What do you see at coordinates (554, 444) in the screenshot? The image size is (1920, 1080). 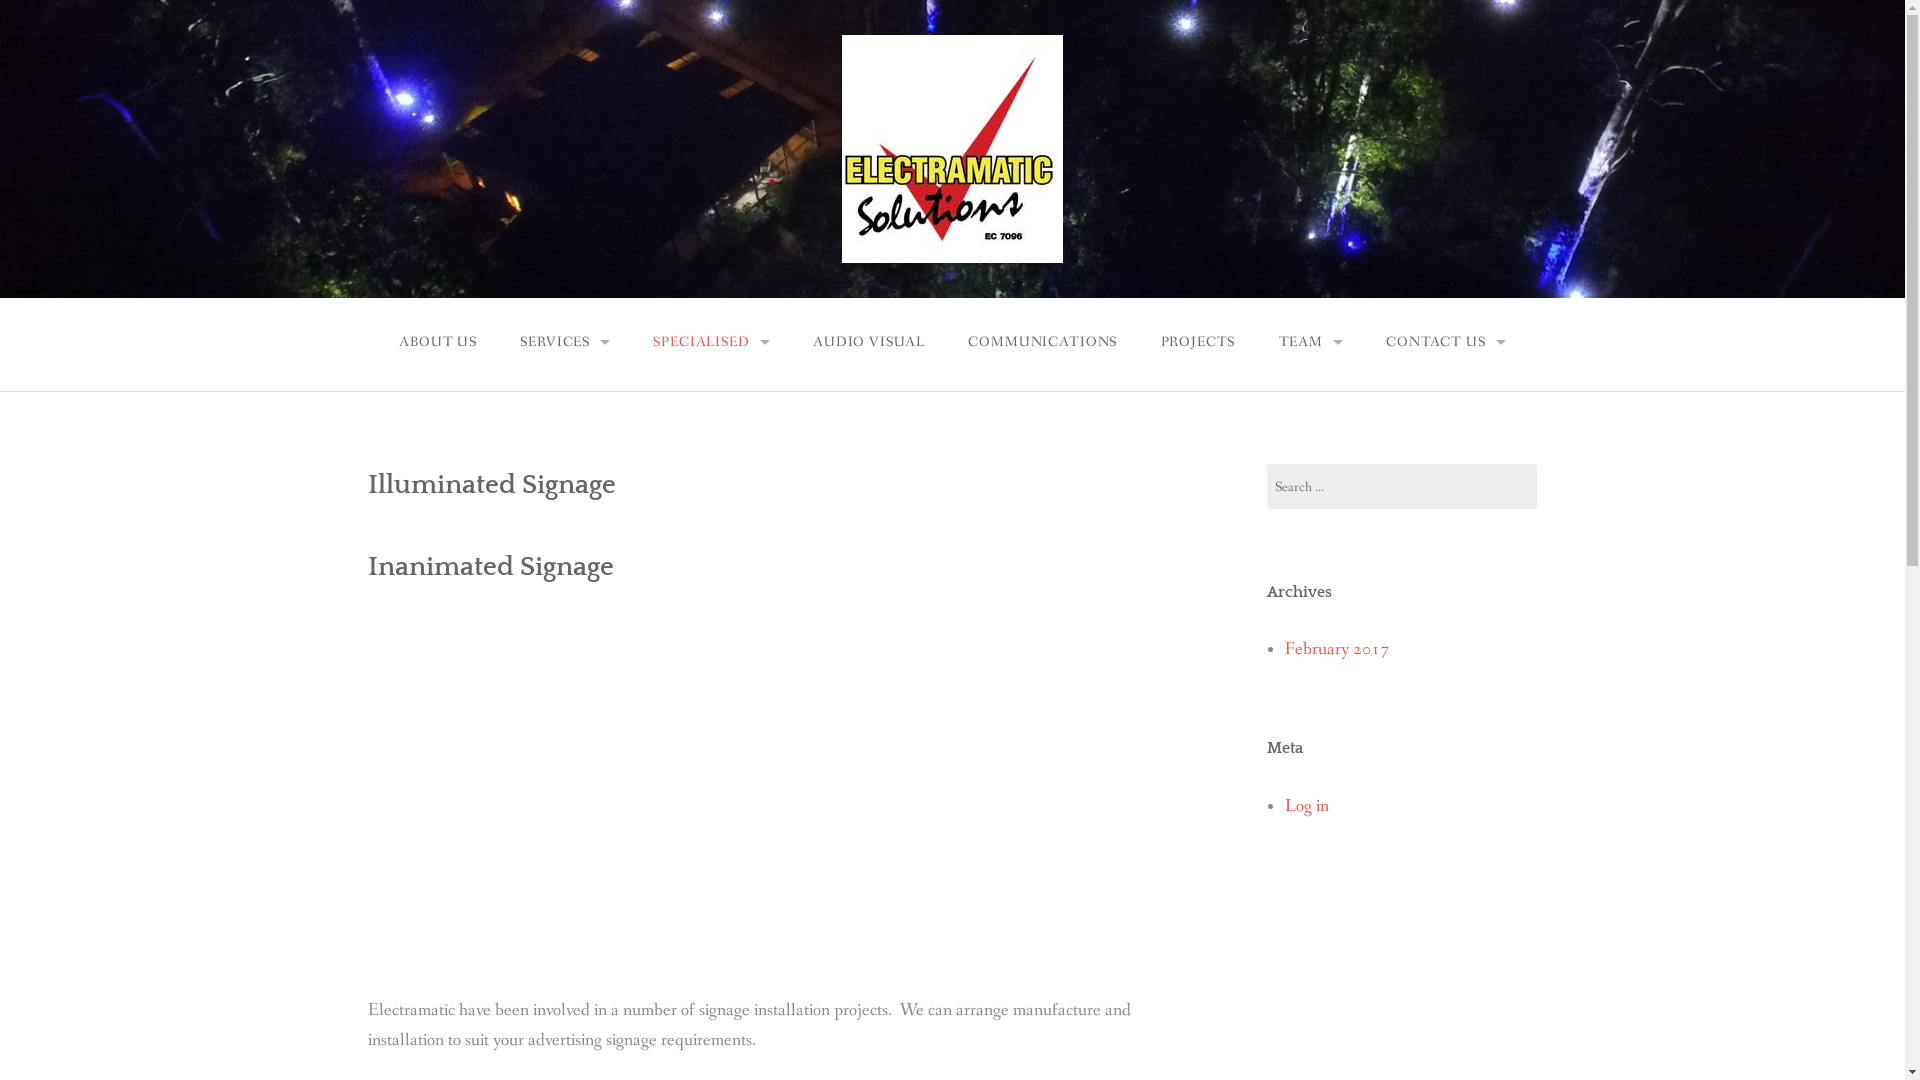 I see `TEMPORARY GENERATOR SUPPLY` at bounding box center [554, 444].